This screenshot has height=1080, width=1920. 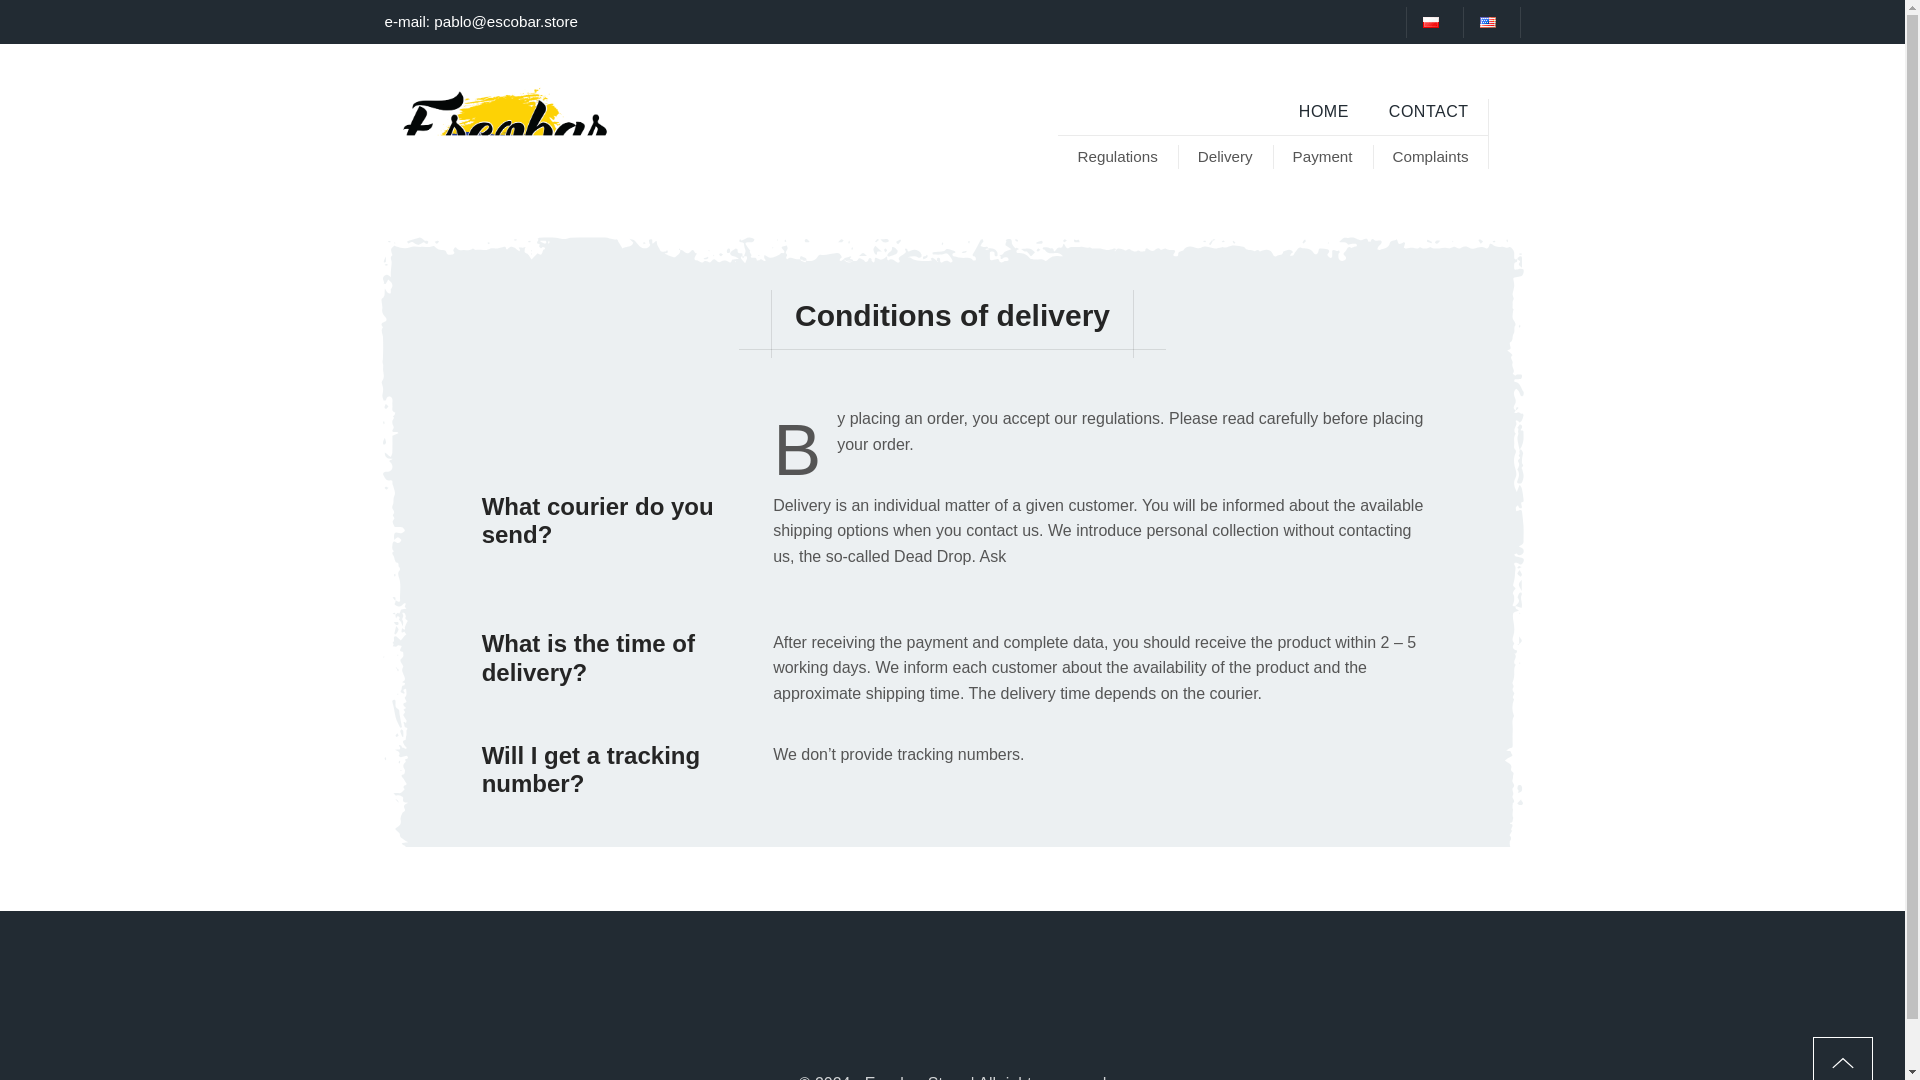 I want to click on Delivery, so click(x=1225, y=156).